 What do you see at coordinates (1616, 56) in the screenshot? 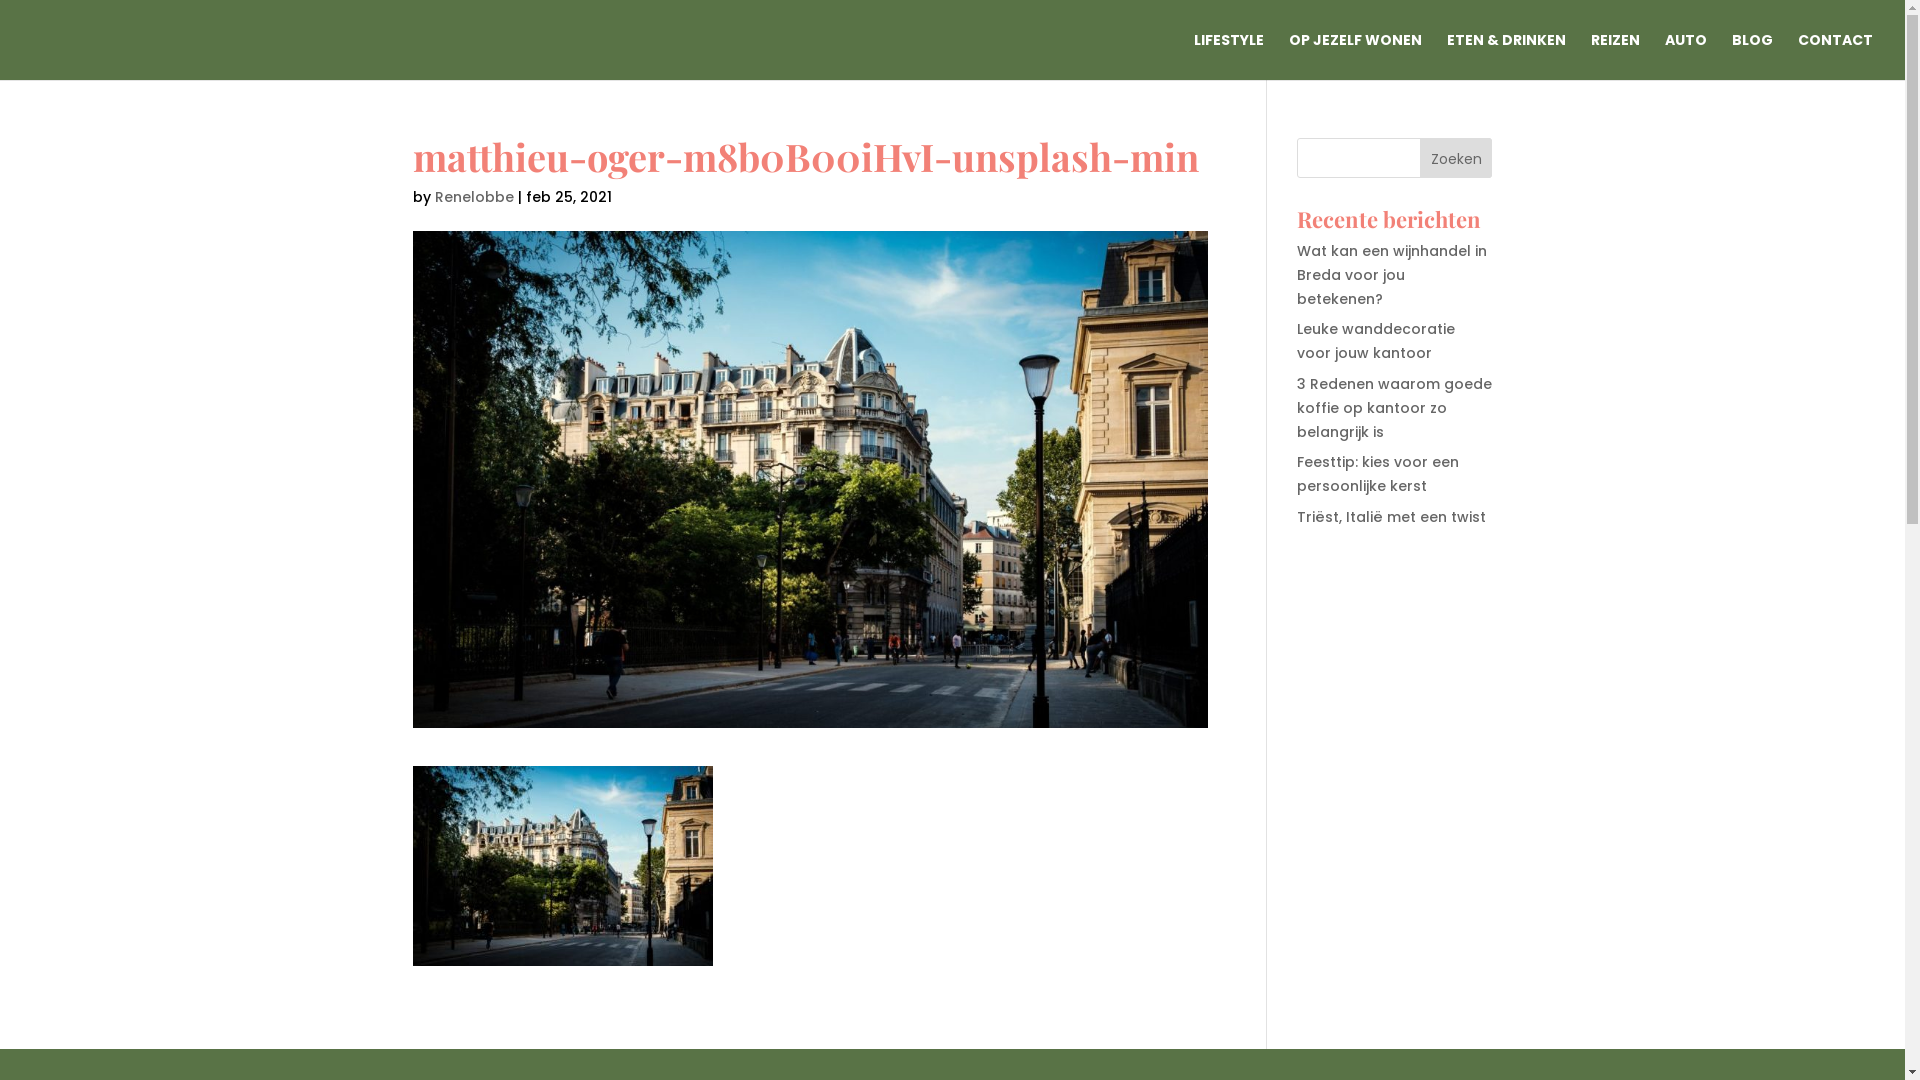
I see `REIZEN` at bounding box center [1616, 56].